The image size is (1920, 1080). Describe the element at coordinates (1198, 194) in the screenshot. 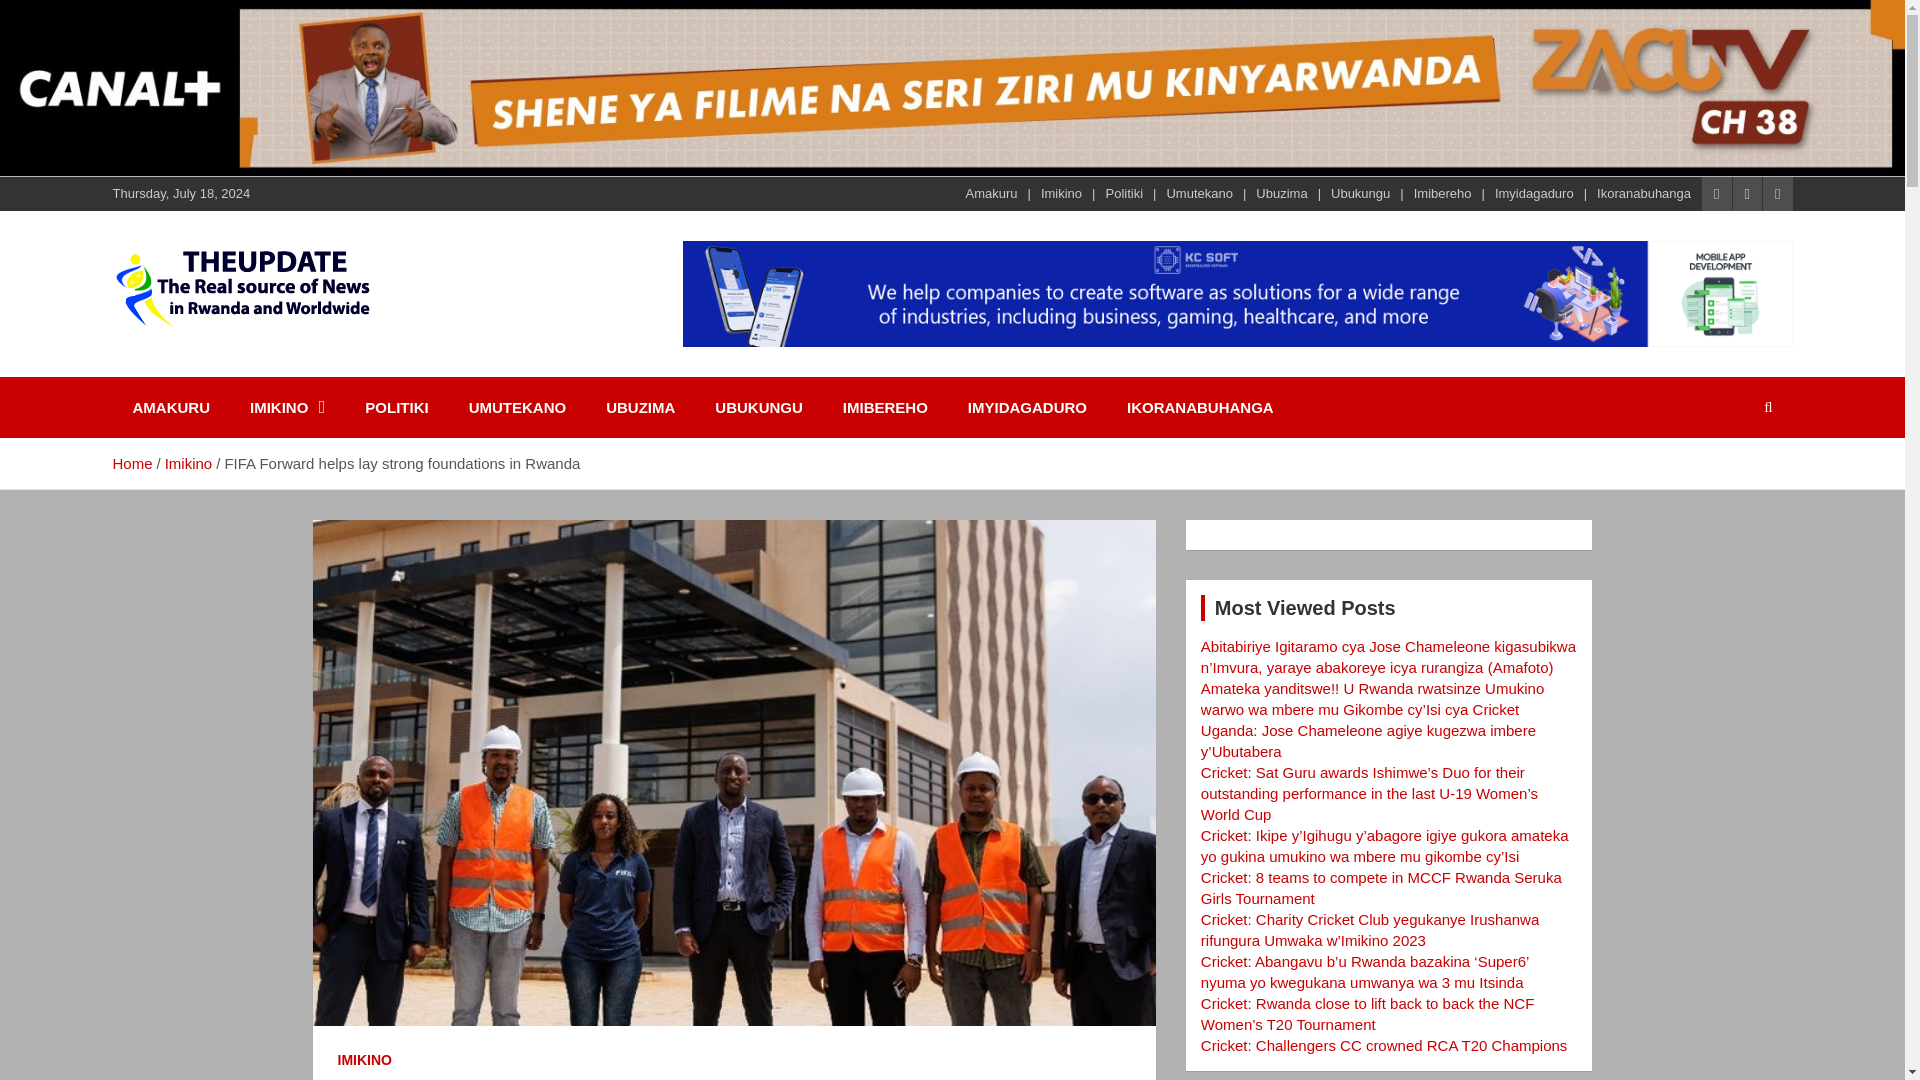

I see `Umutekano` at that location.